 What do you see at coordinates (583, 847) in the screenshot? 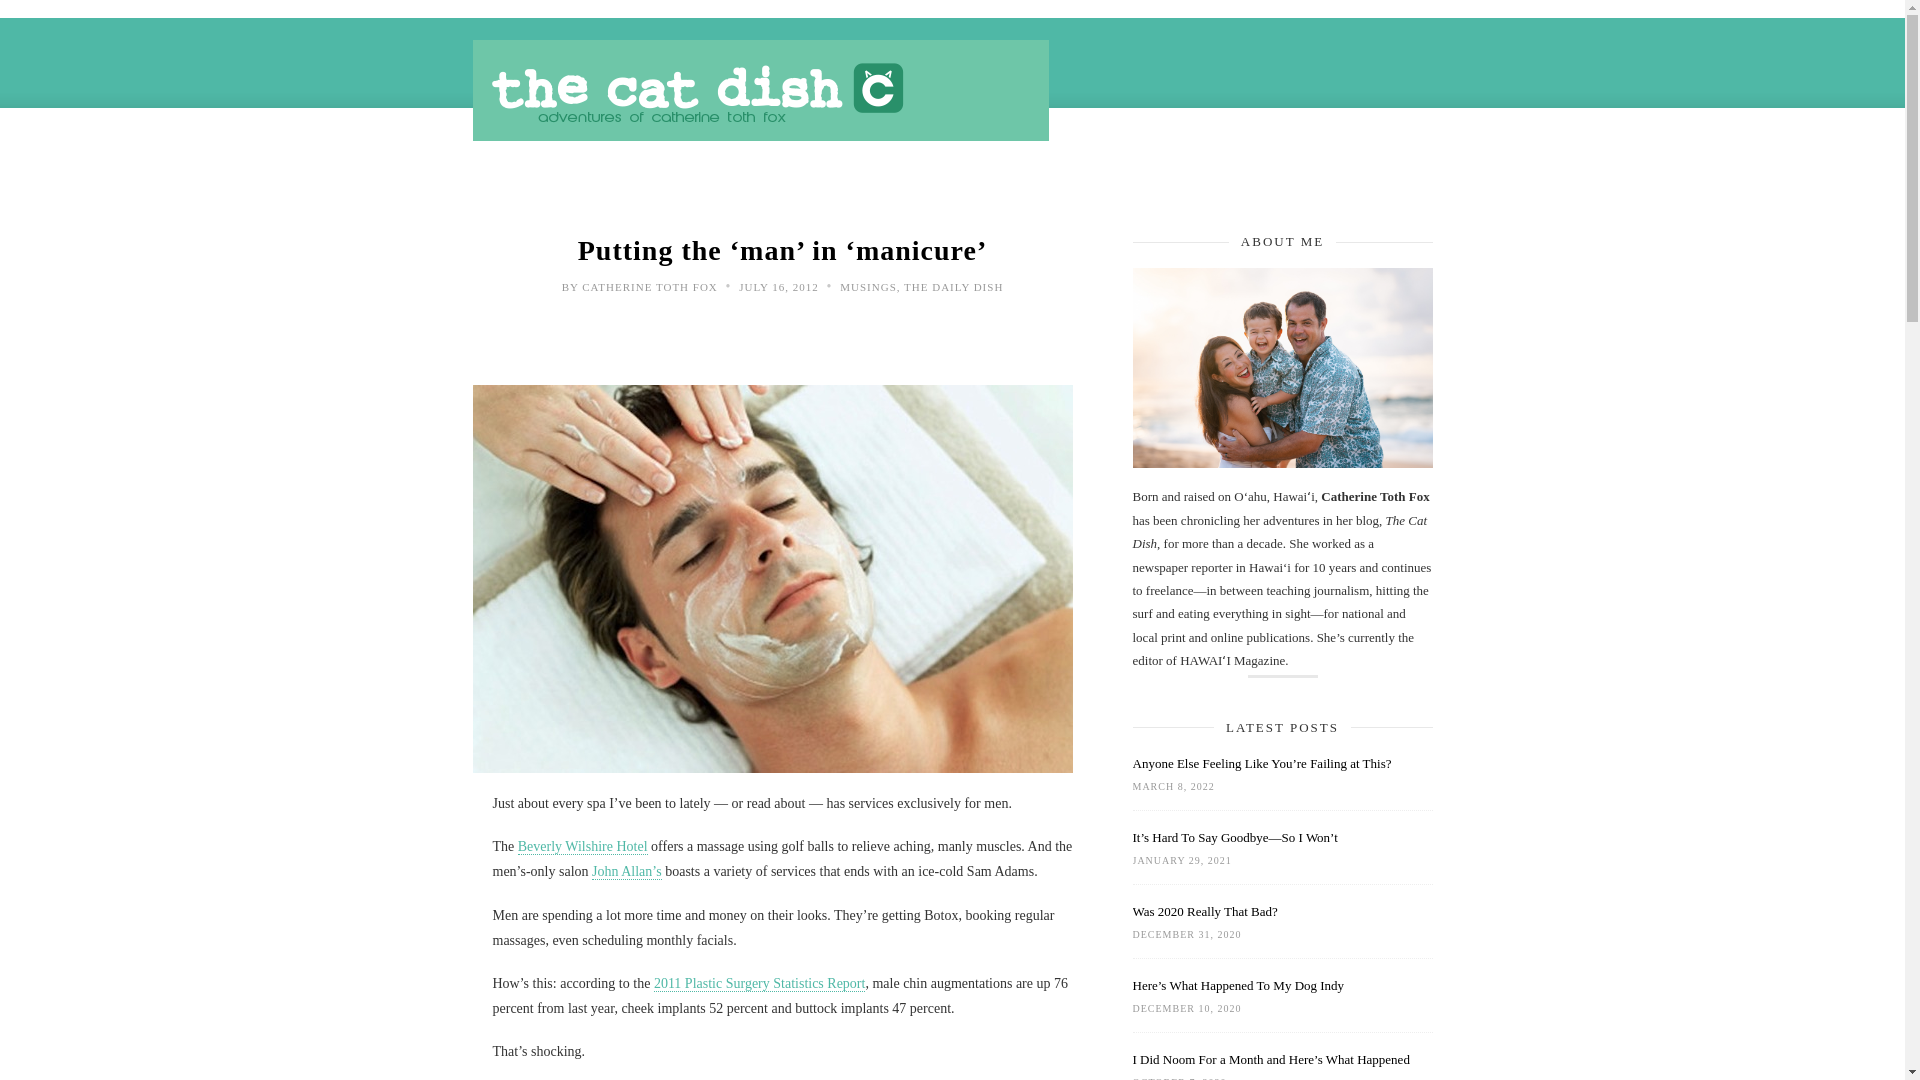
I see `Beverly Wilshire Hotel` at bounding box center [583, 847].